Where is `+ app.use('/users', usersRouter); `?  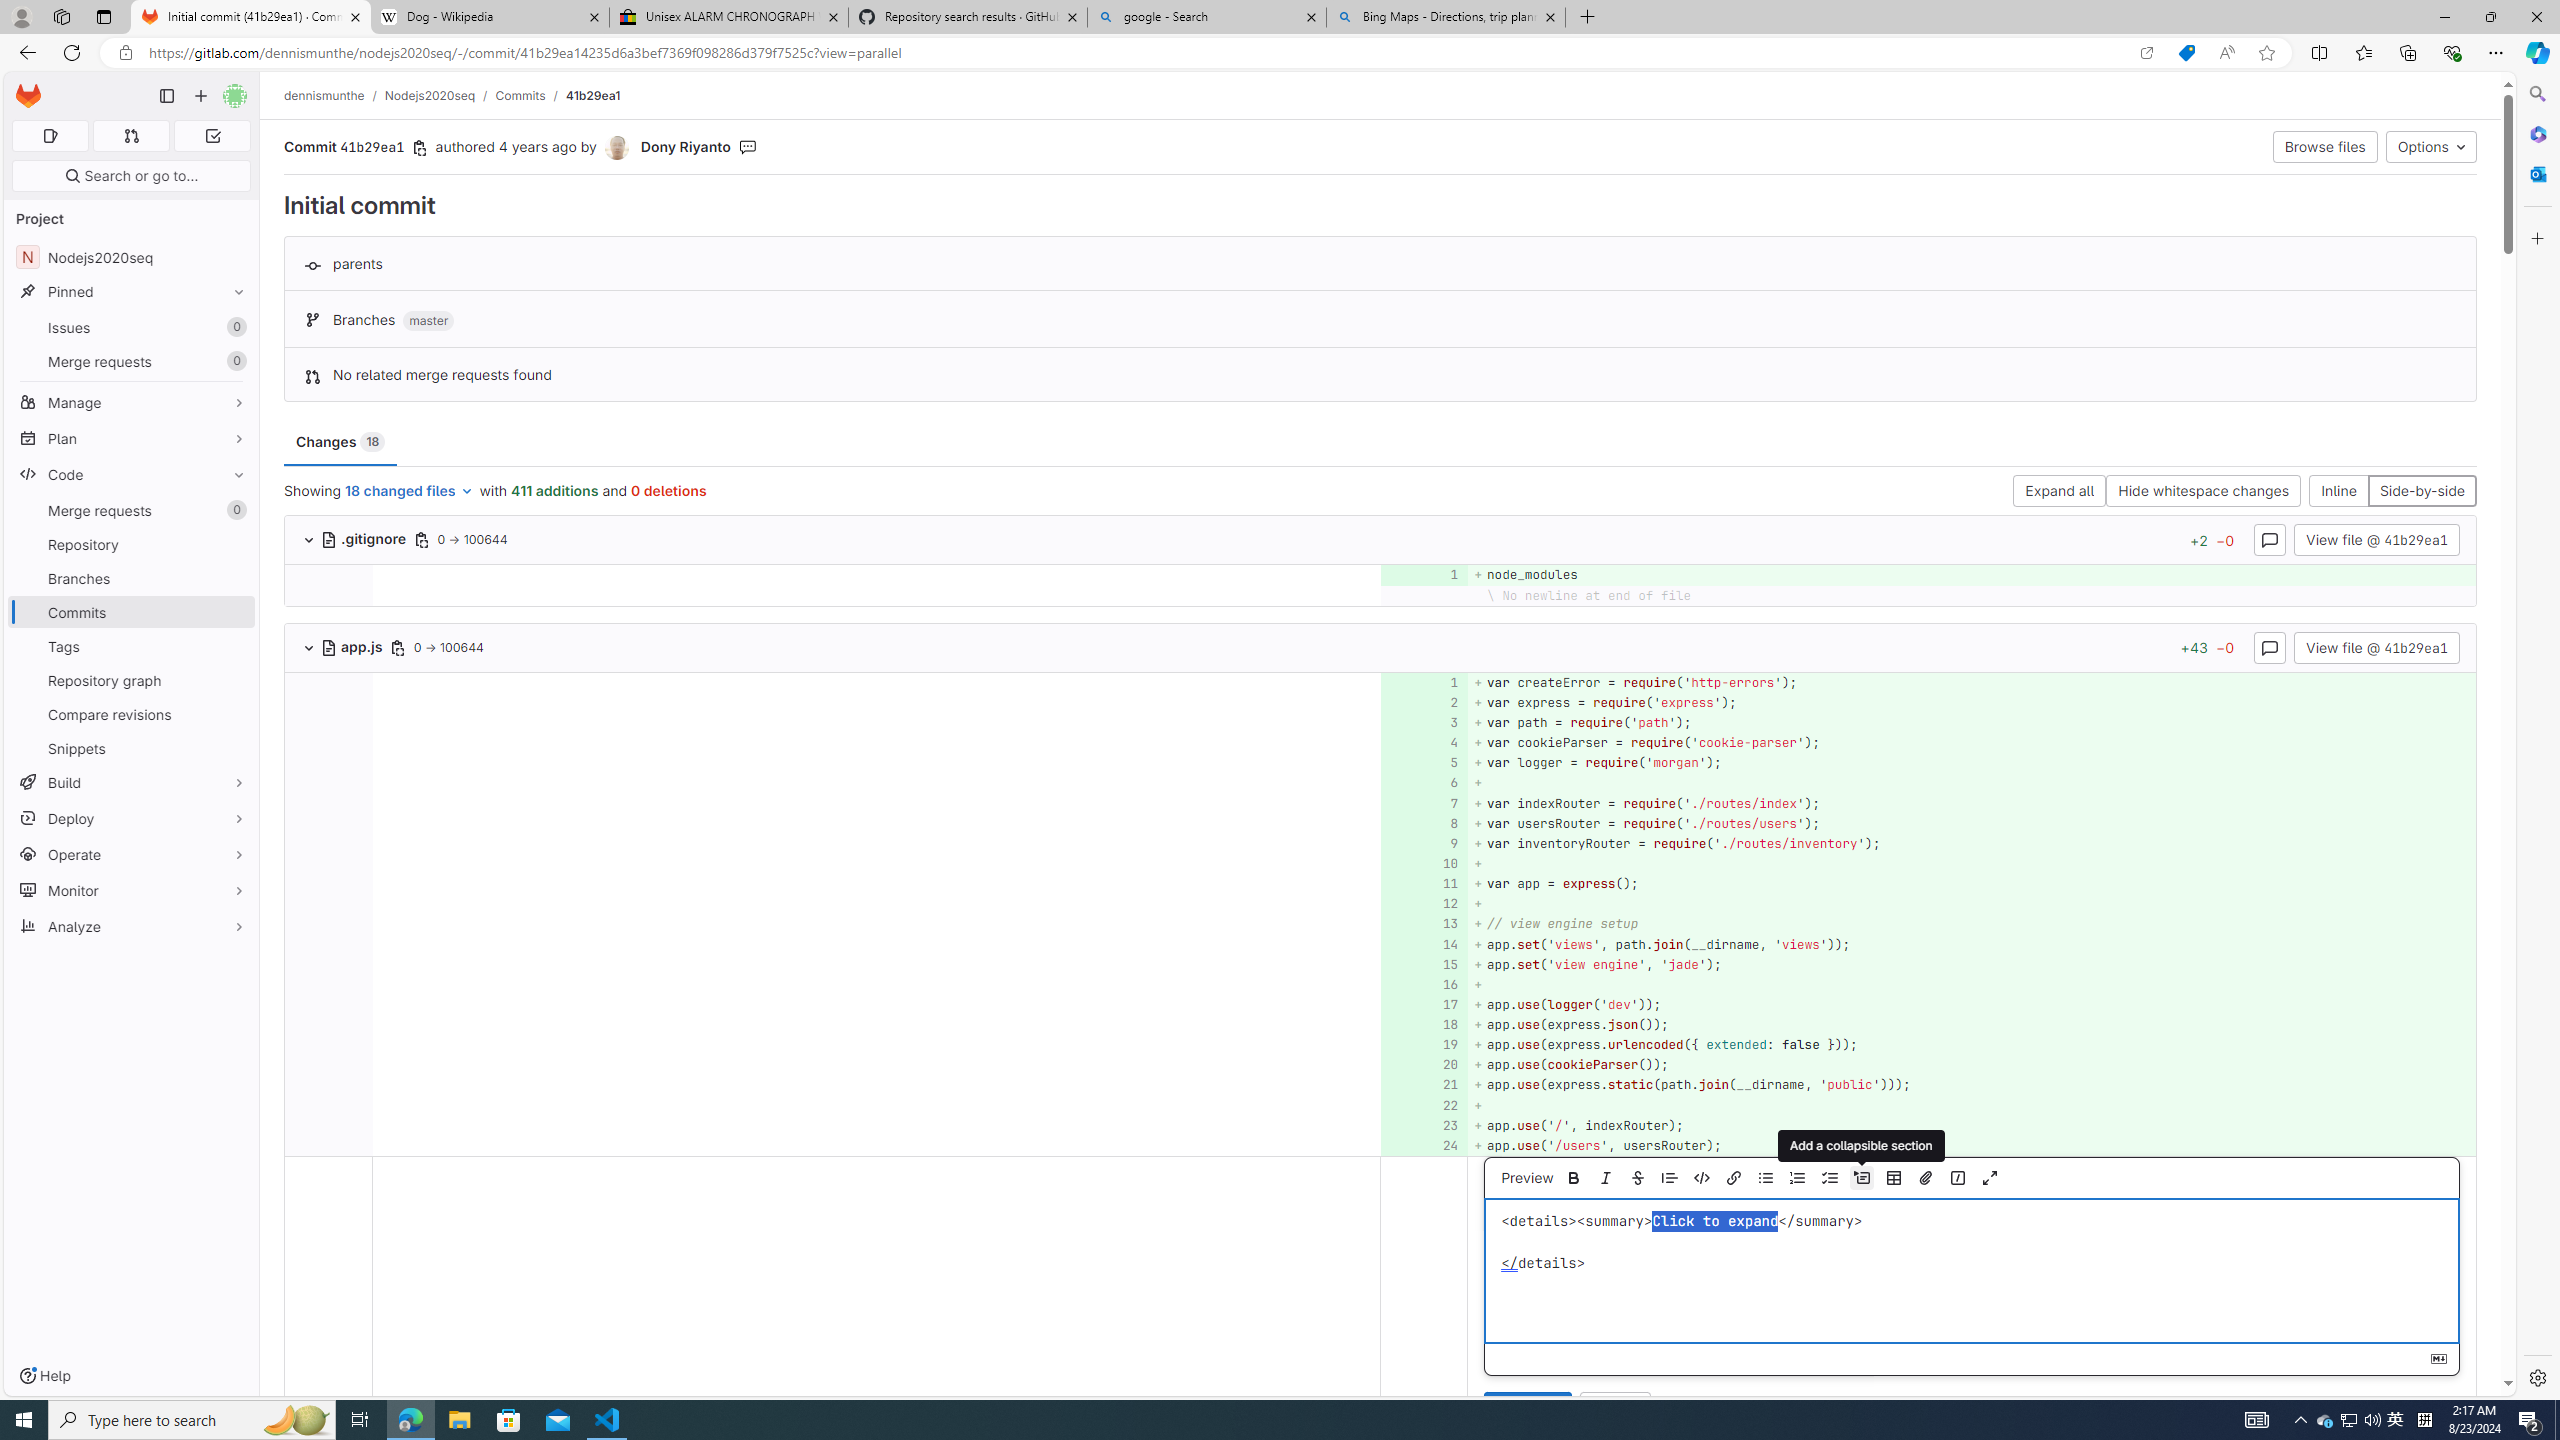
+ app.use('/users', usersRouter);  is located at coordinates (1970, 1145).